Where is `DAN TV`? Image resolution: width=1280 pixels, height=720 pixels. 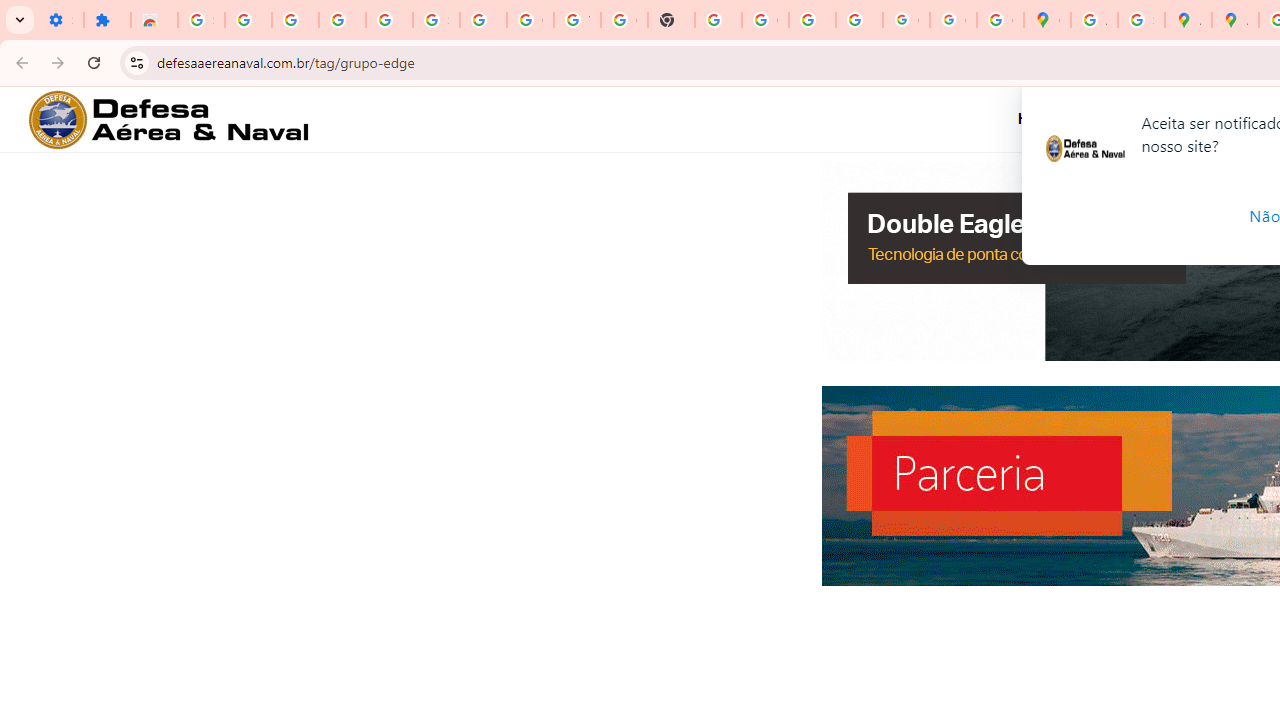 DAN TV is located at coordinates (1188, 118).